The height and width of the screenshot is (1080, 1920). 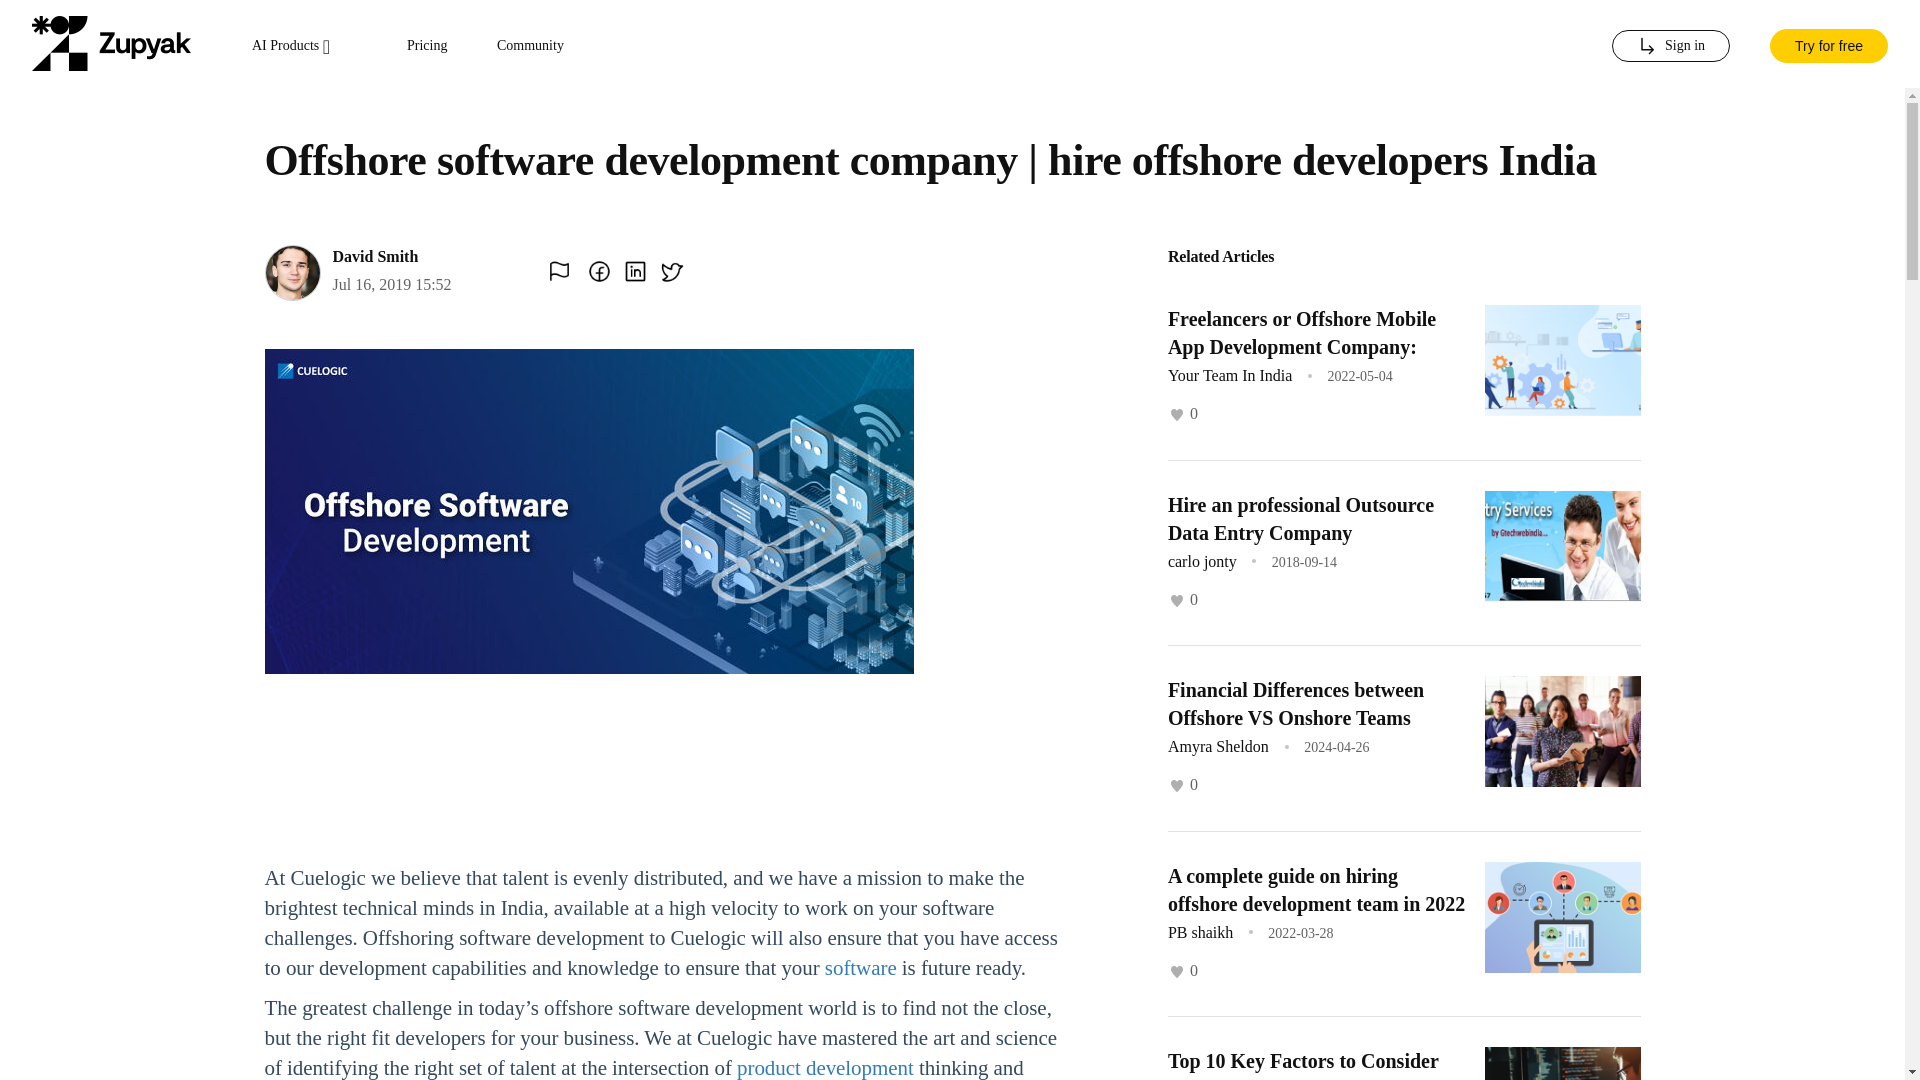 What do you see at coordinates (860, 967) in the screenshot?
I see `software` at bounding box center [860, 967].